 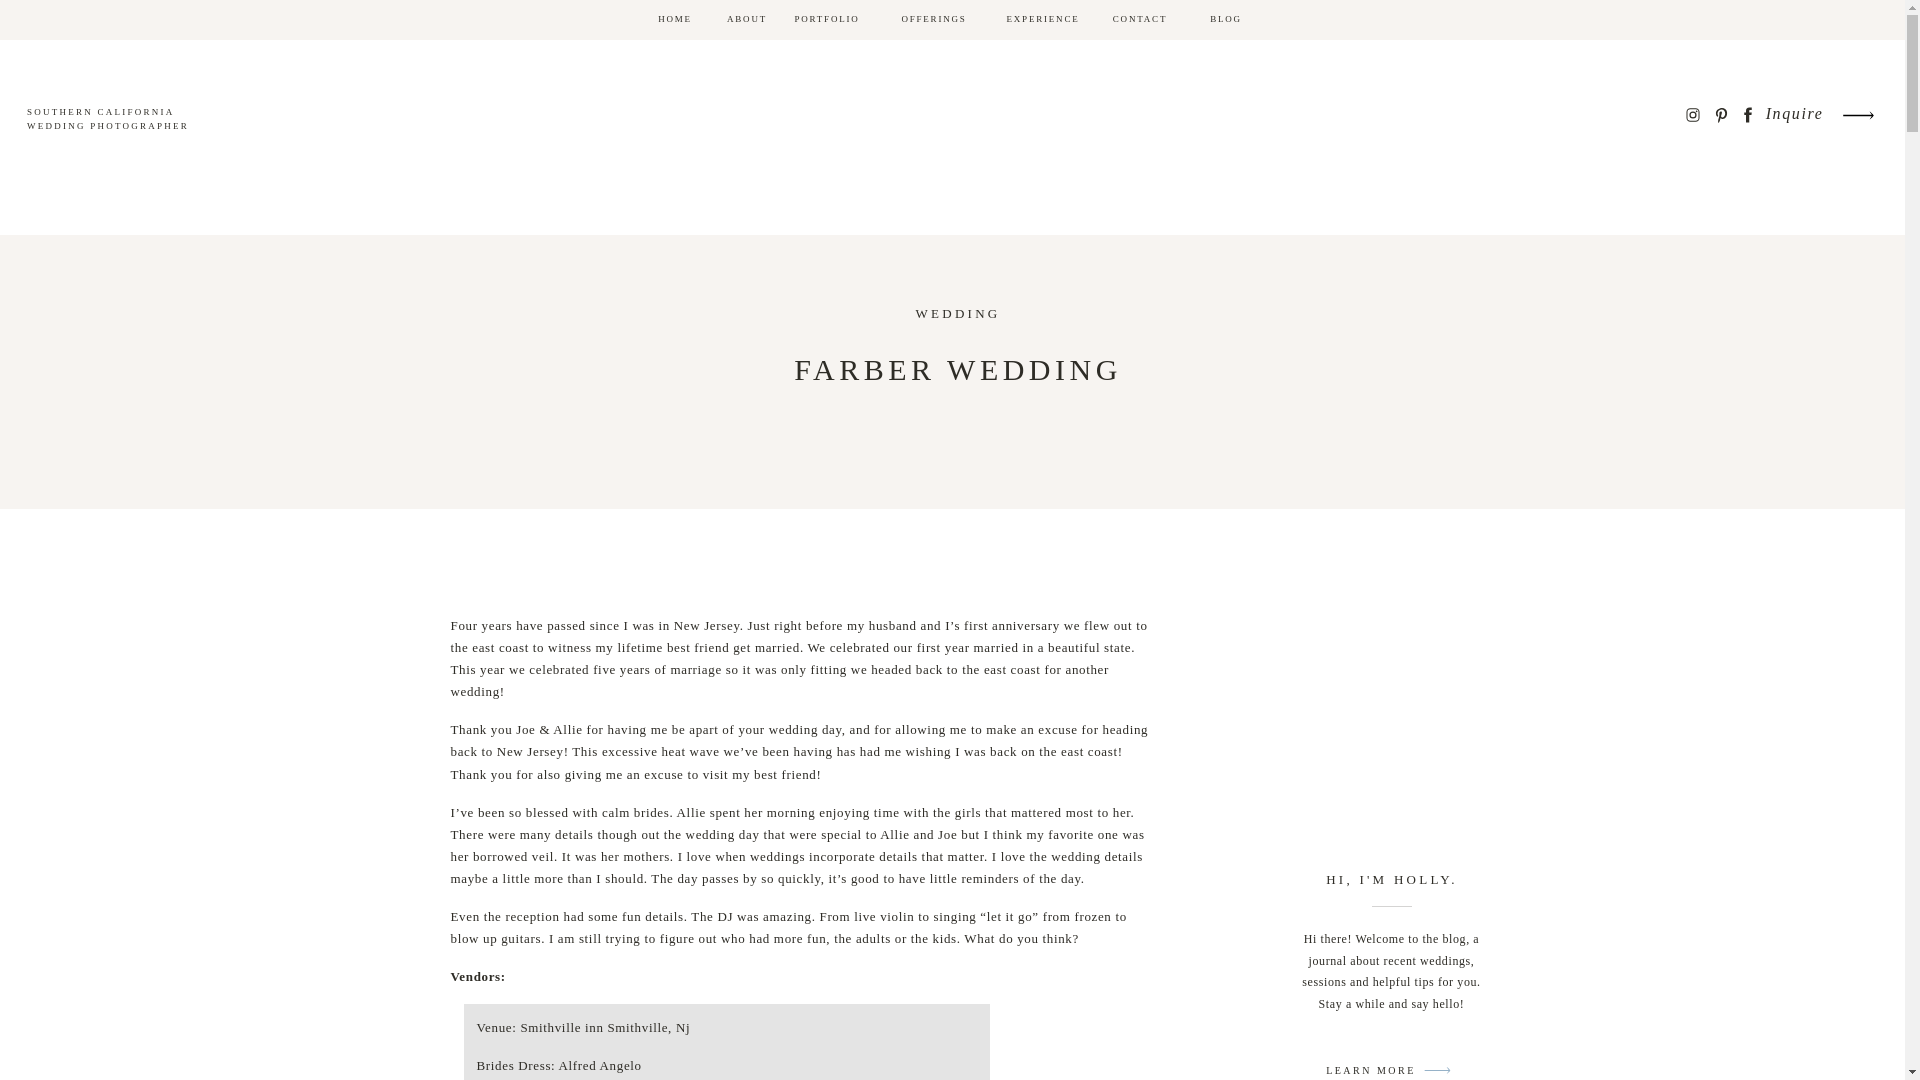 I want to click on WEDDING, so click(x=958, y=312).